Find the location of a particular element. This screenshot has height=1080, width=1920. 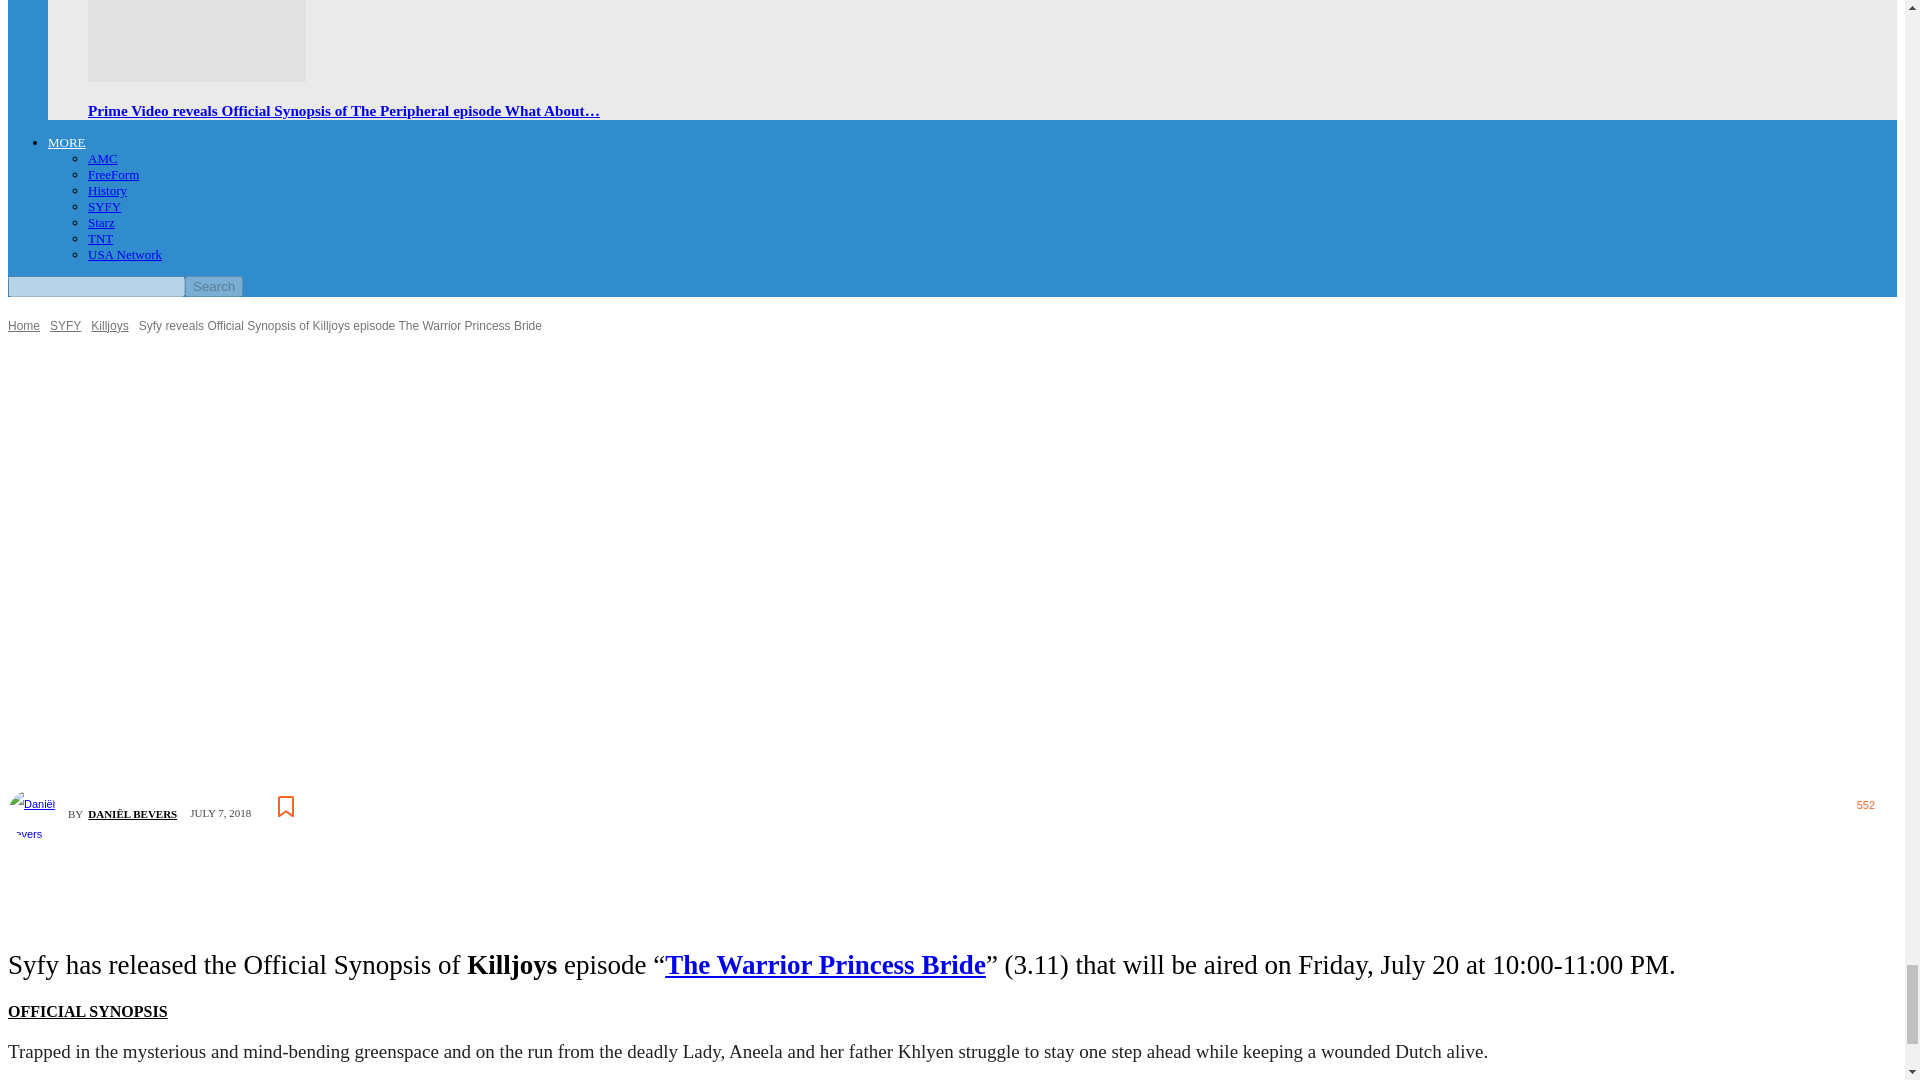

Search is located at coordinates (214, 286).